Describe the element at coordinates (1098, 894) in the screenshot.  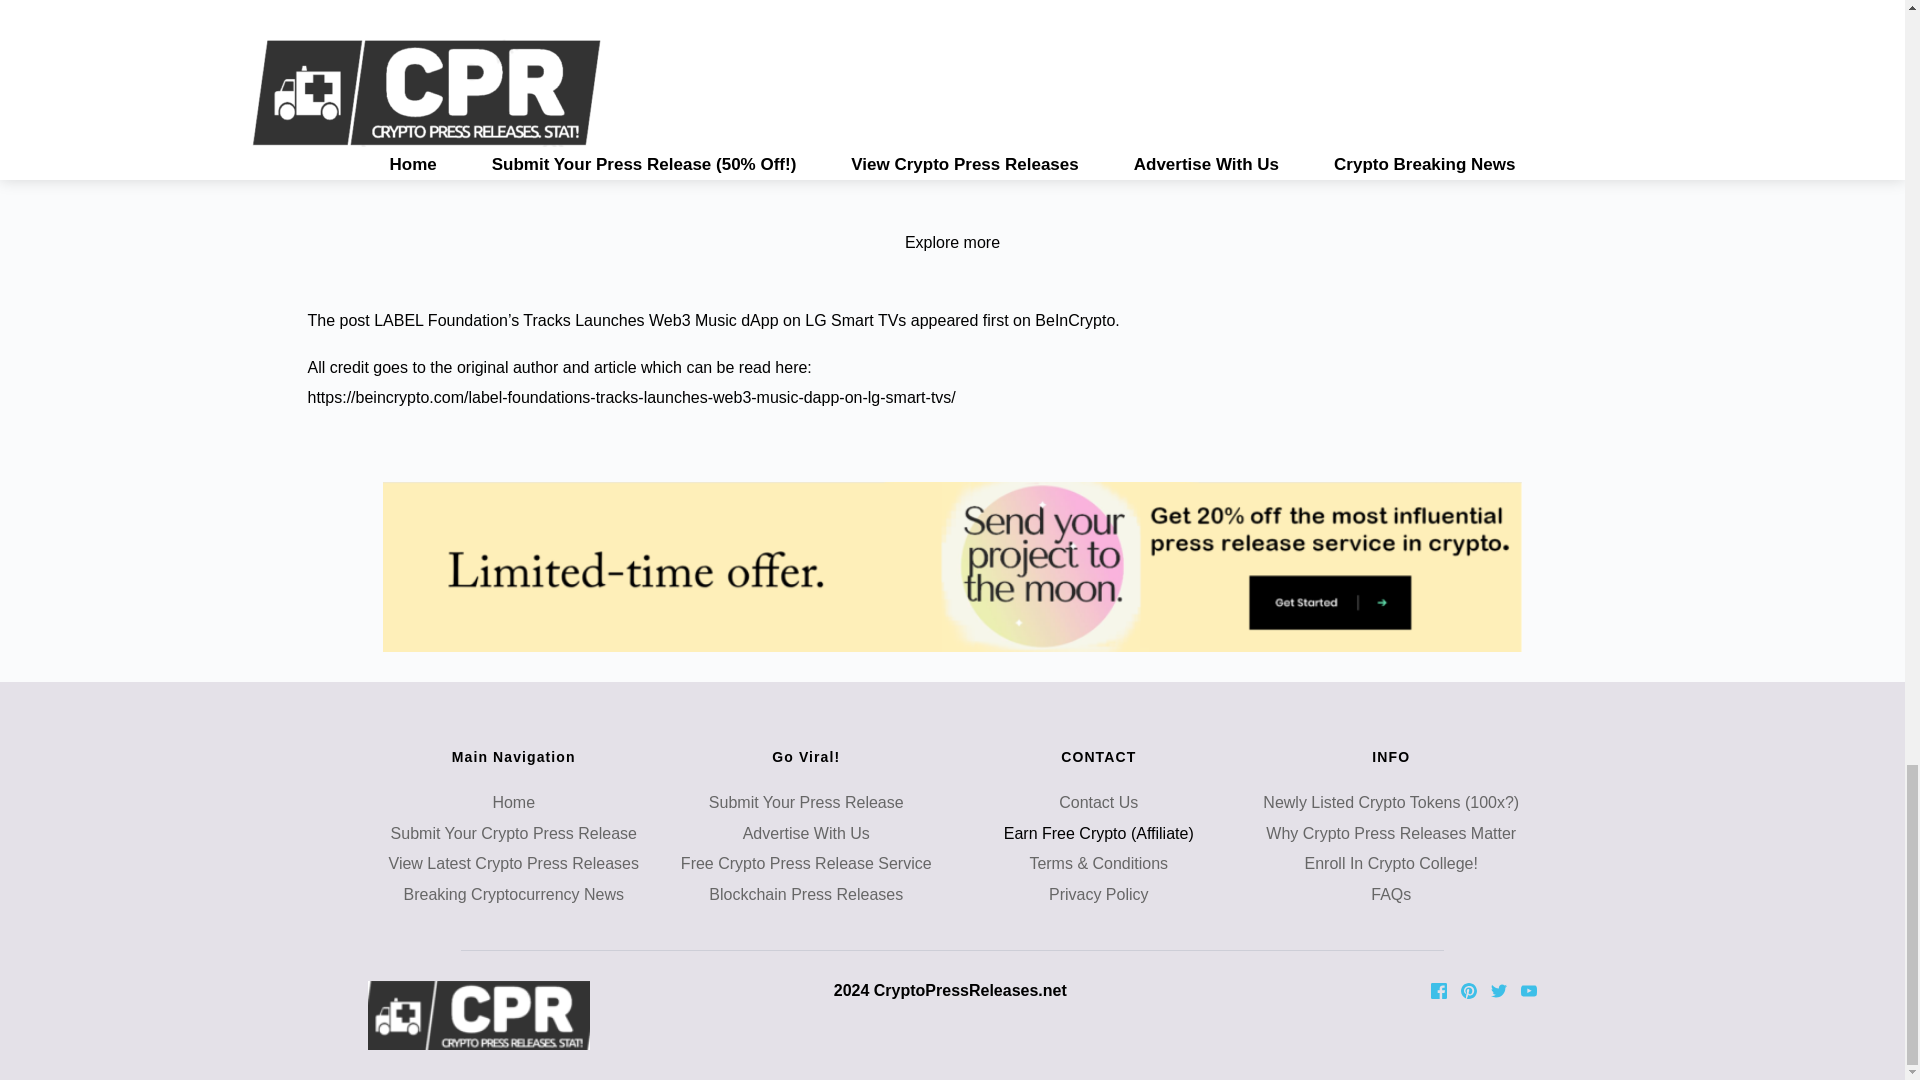
I see `Privacy Policy` at that location.